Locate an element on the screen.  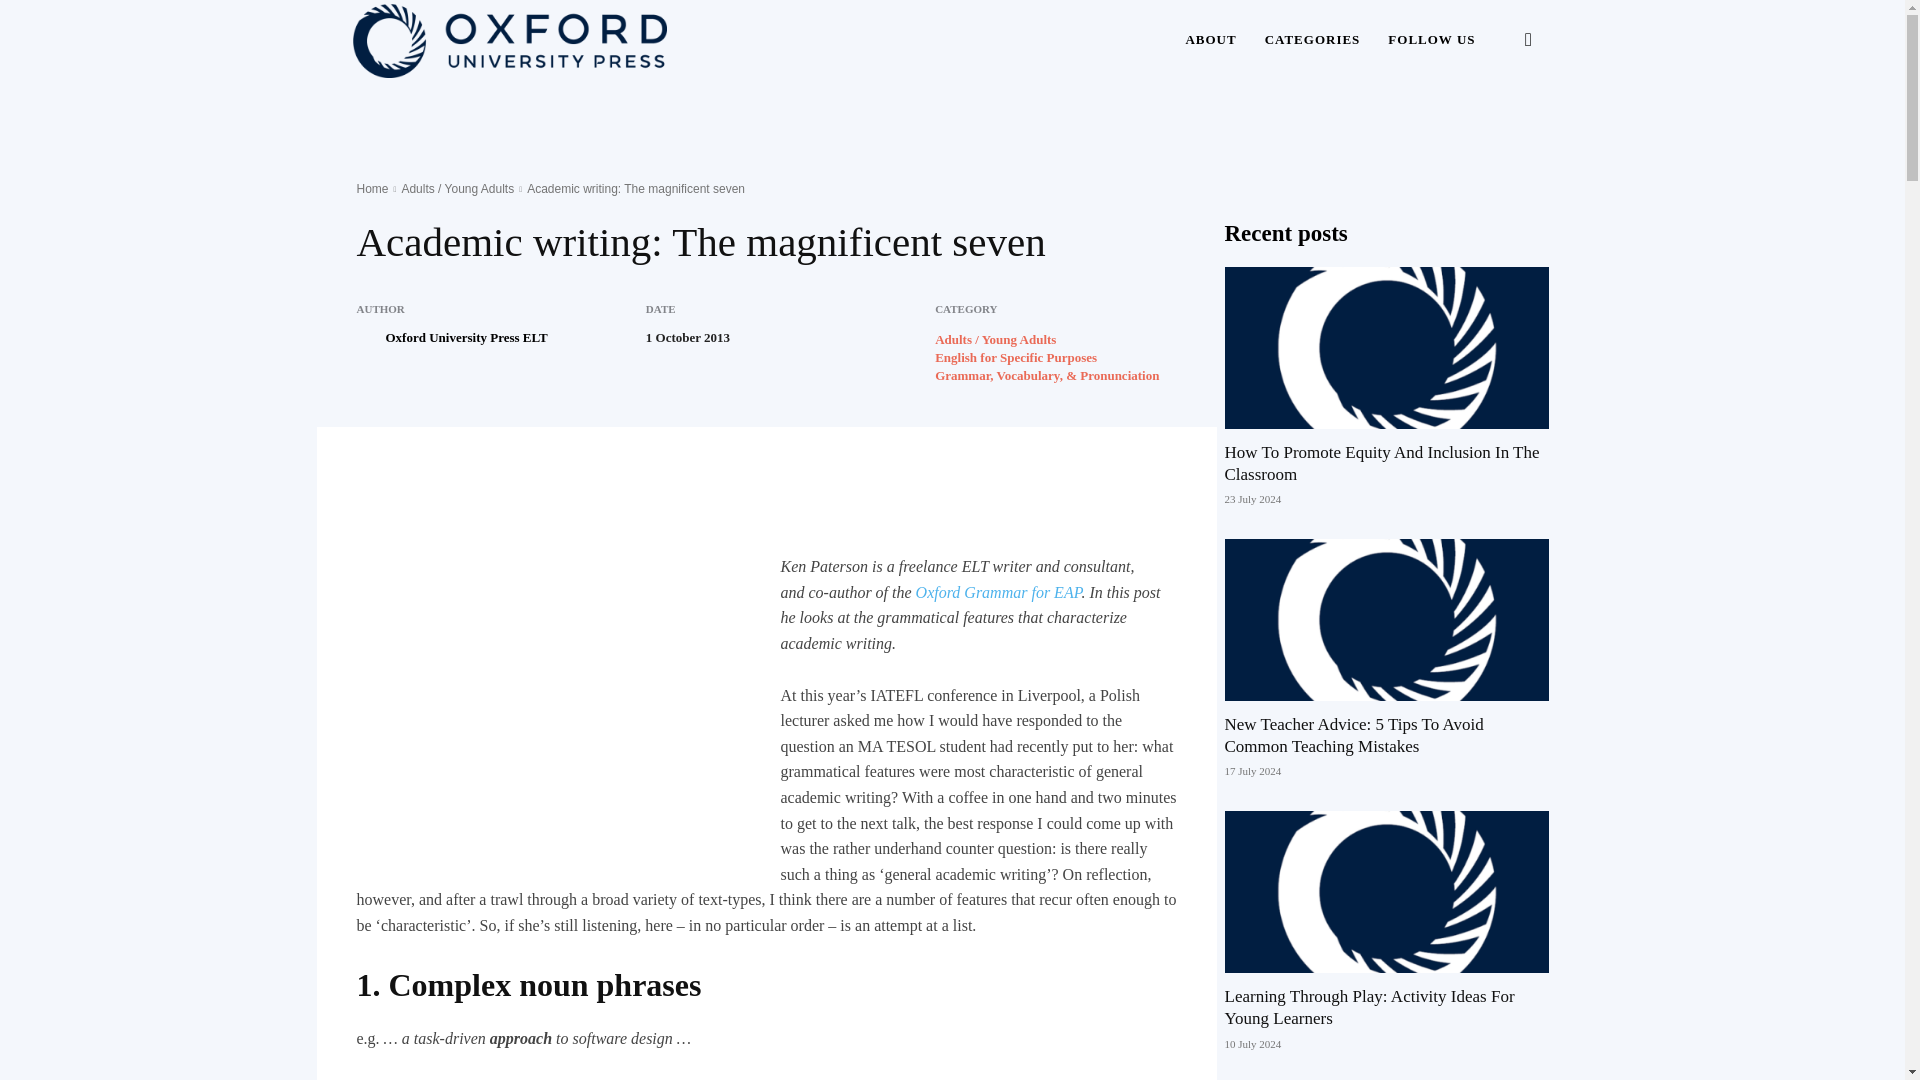
Oxford Grammar for EAP is located at coordinates (998, 592).